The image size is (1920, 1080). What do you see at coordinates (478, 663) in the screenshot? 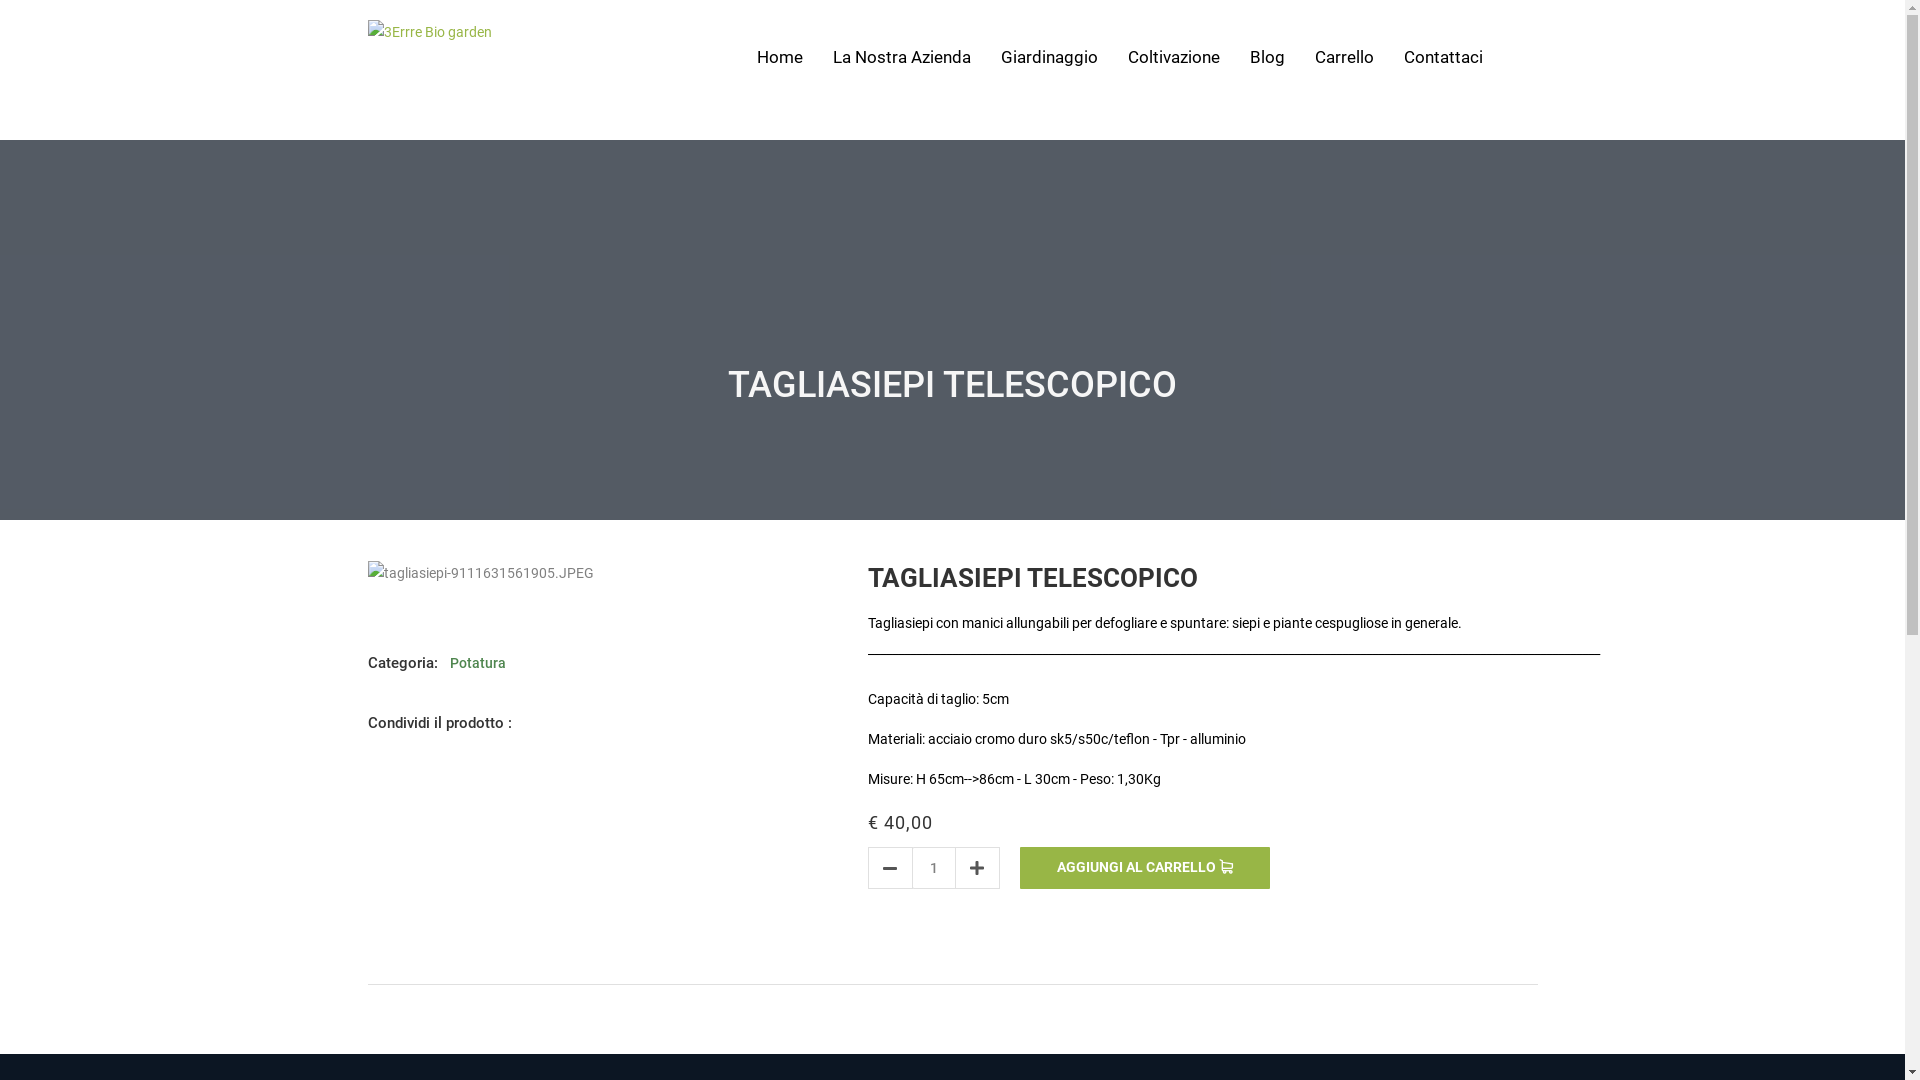
I see `Potatura` at bounding box center [478, 663].